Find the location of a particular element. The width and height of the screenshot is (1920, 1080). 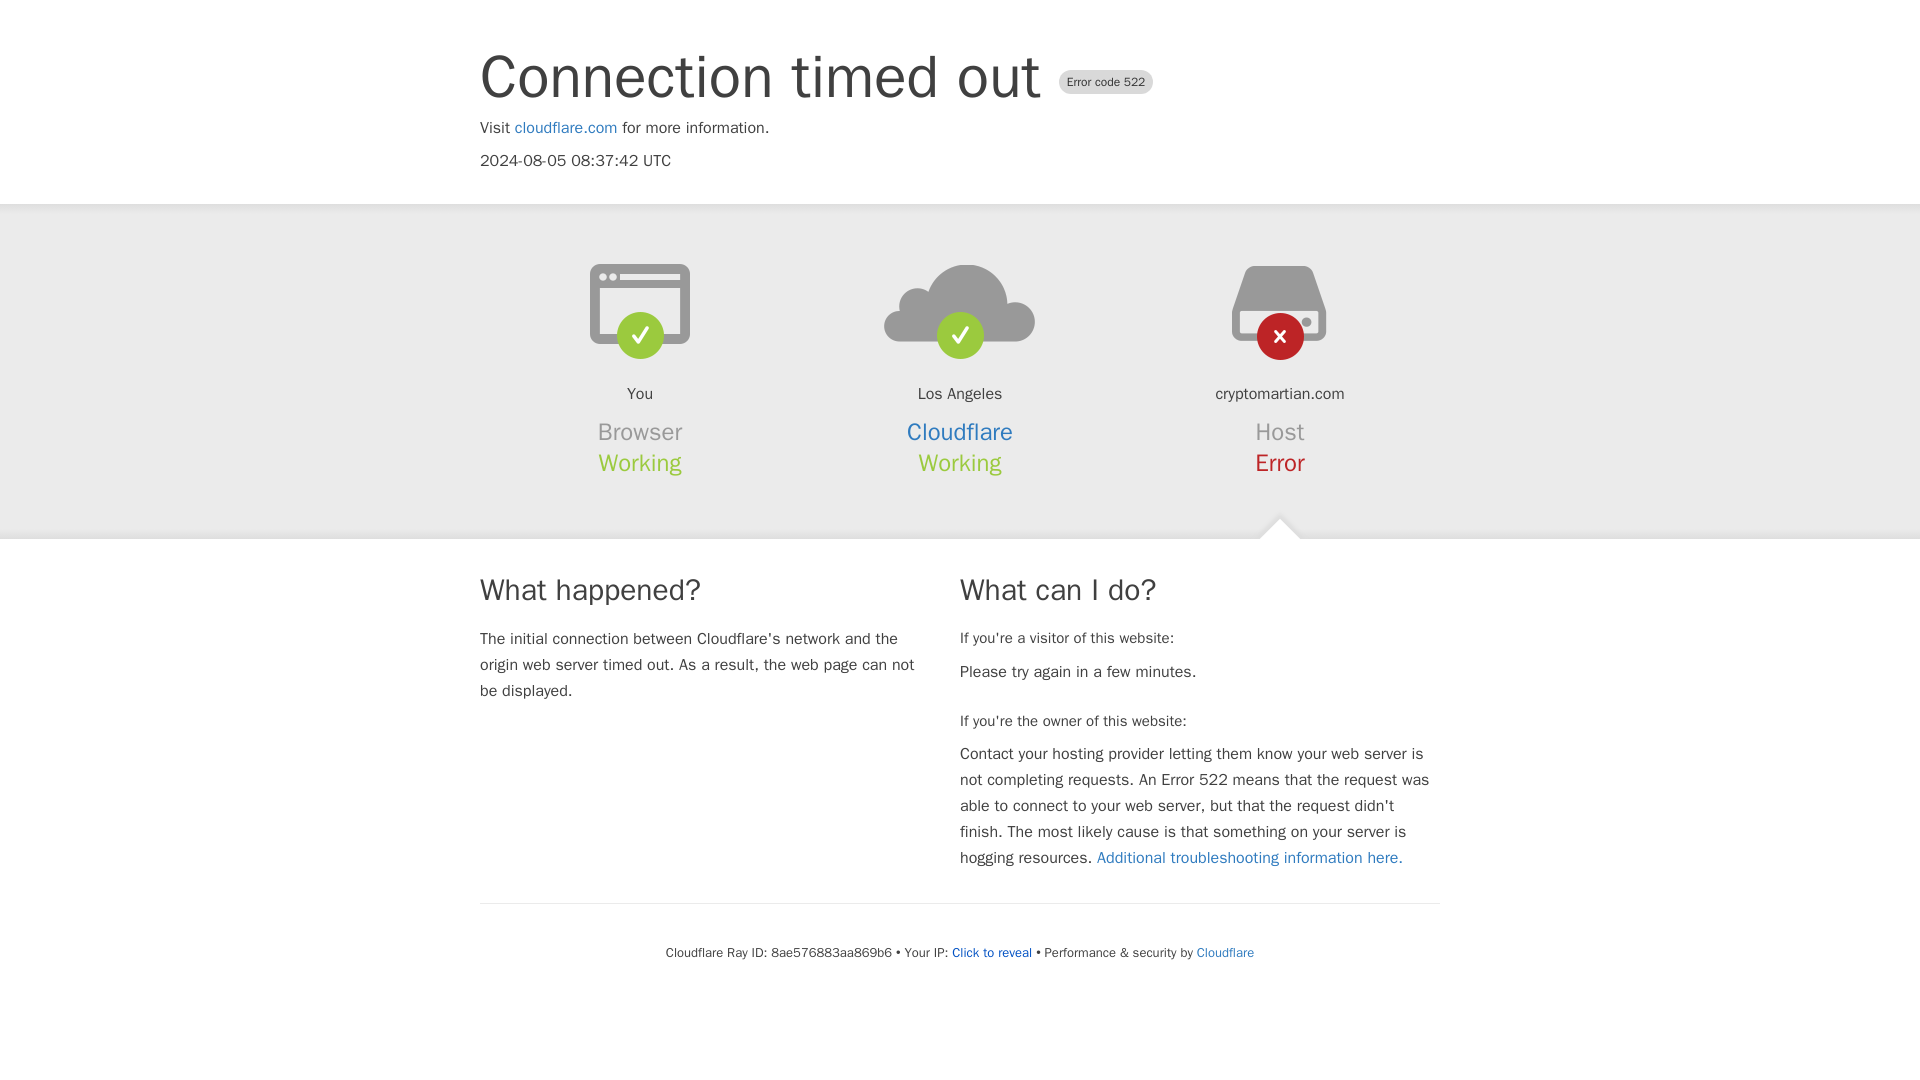

Cloudflare is located at coordinates (1224, 952).